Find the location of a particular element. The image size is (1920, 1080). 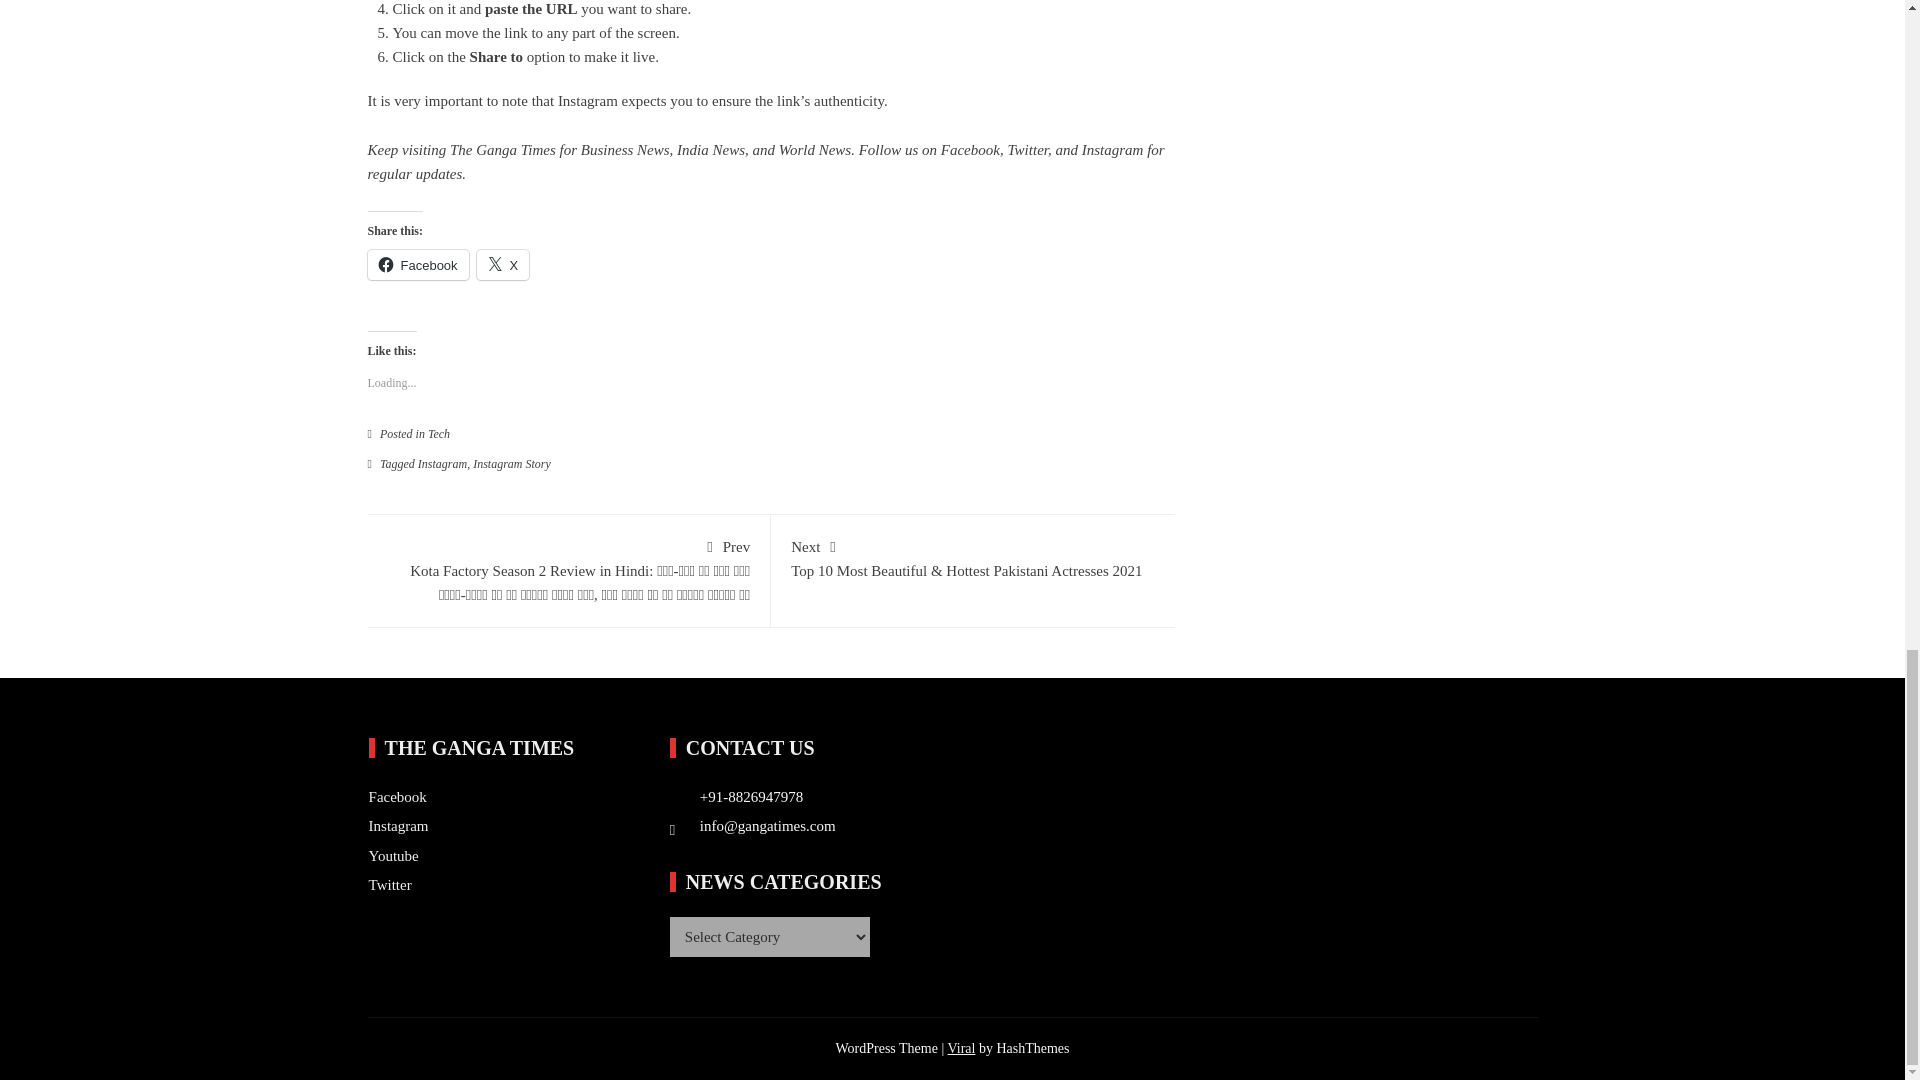

Tech is located at coordinates (438, 433).